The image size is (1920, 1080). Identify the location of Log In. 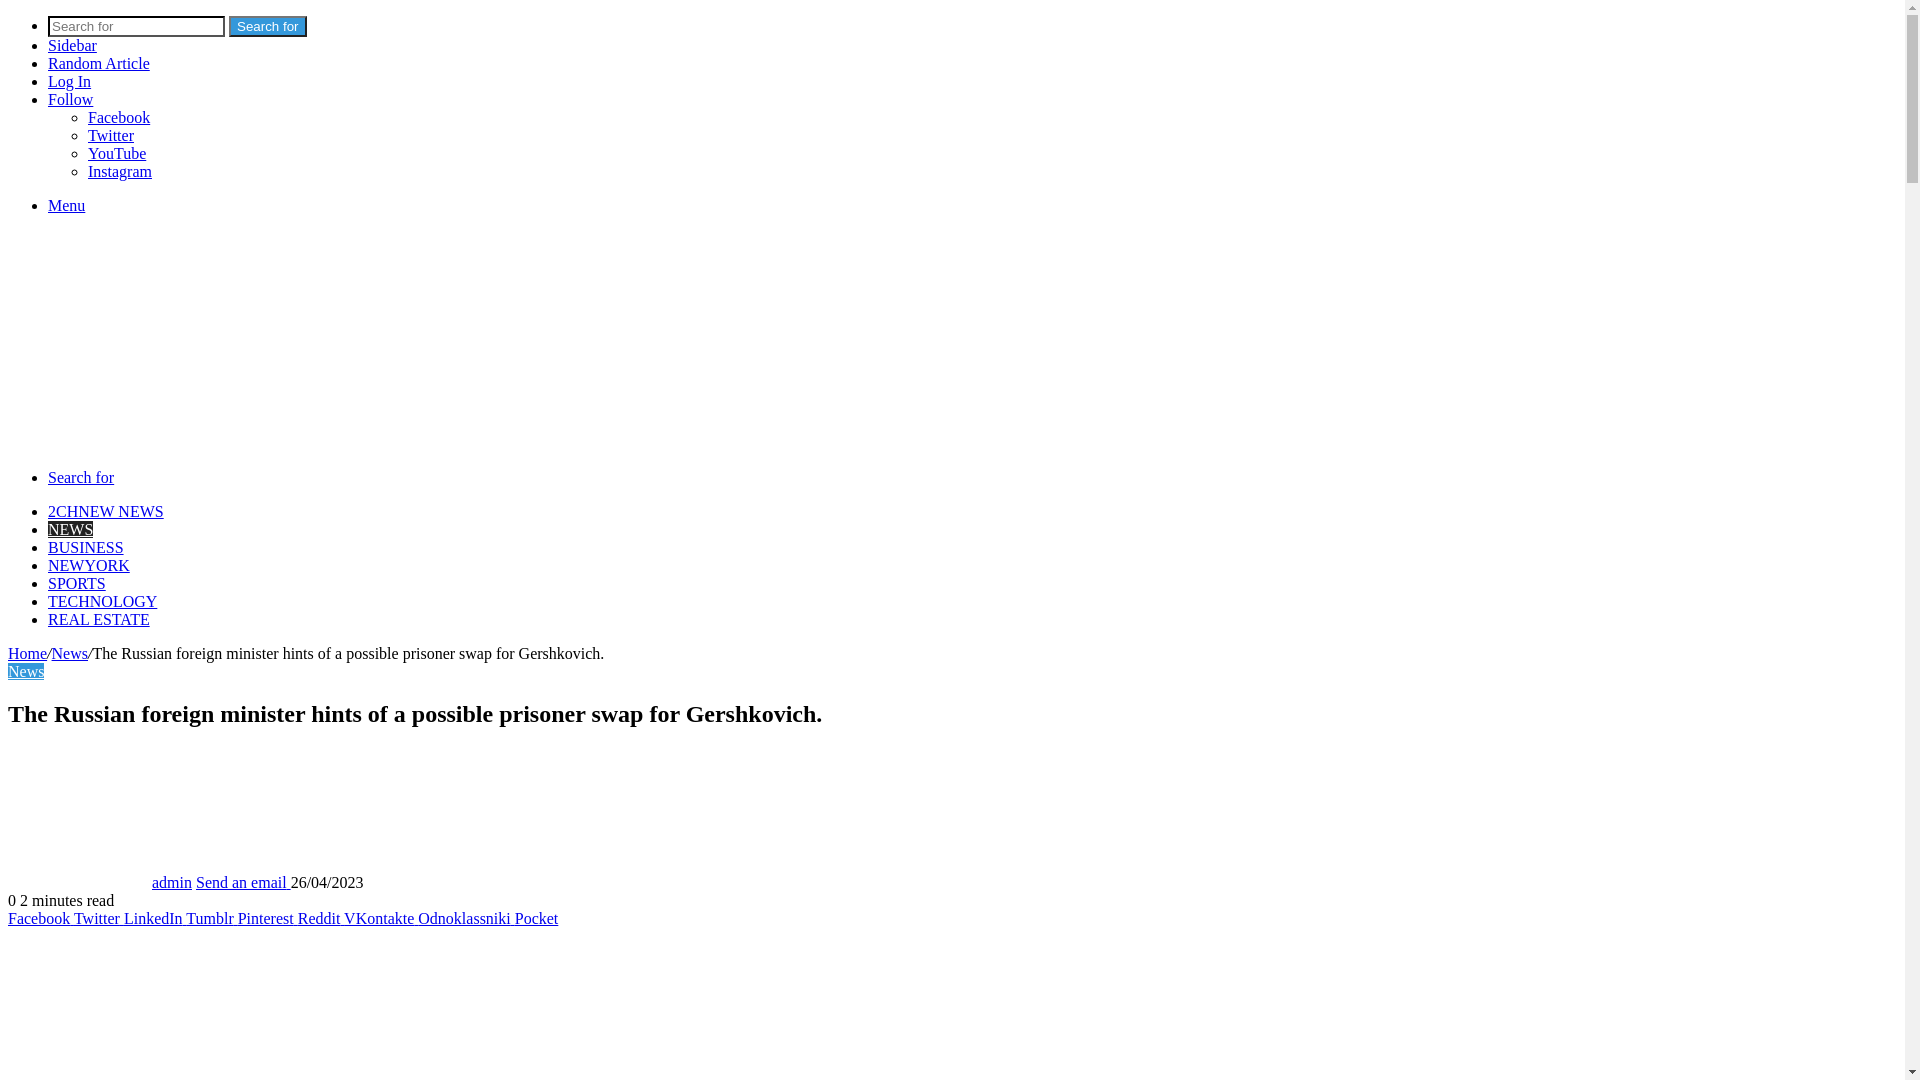
(70, 82).